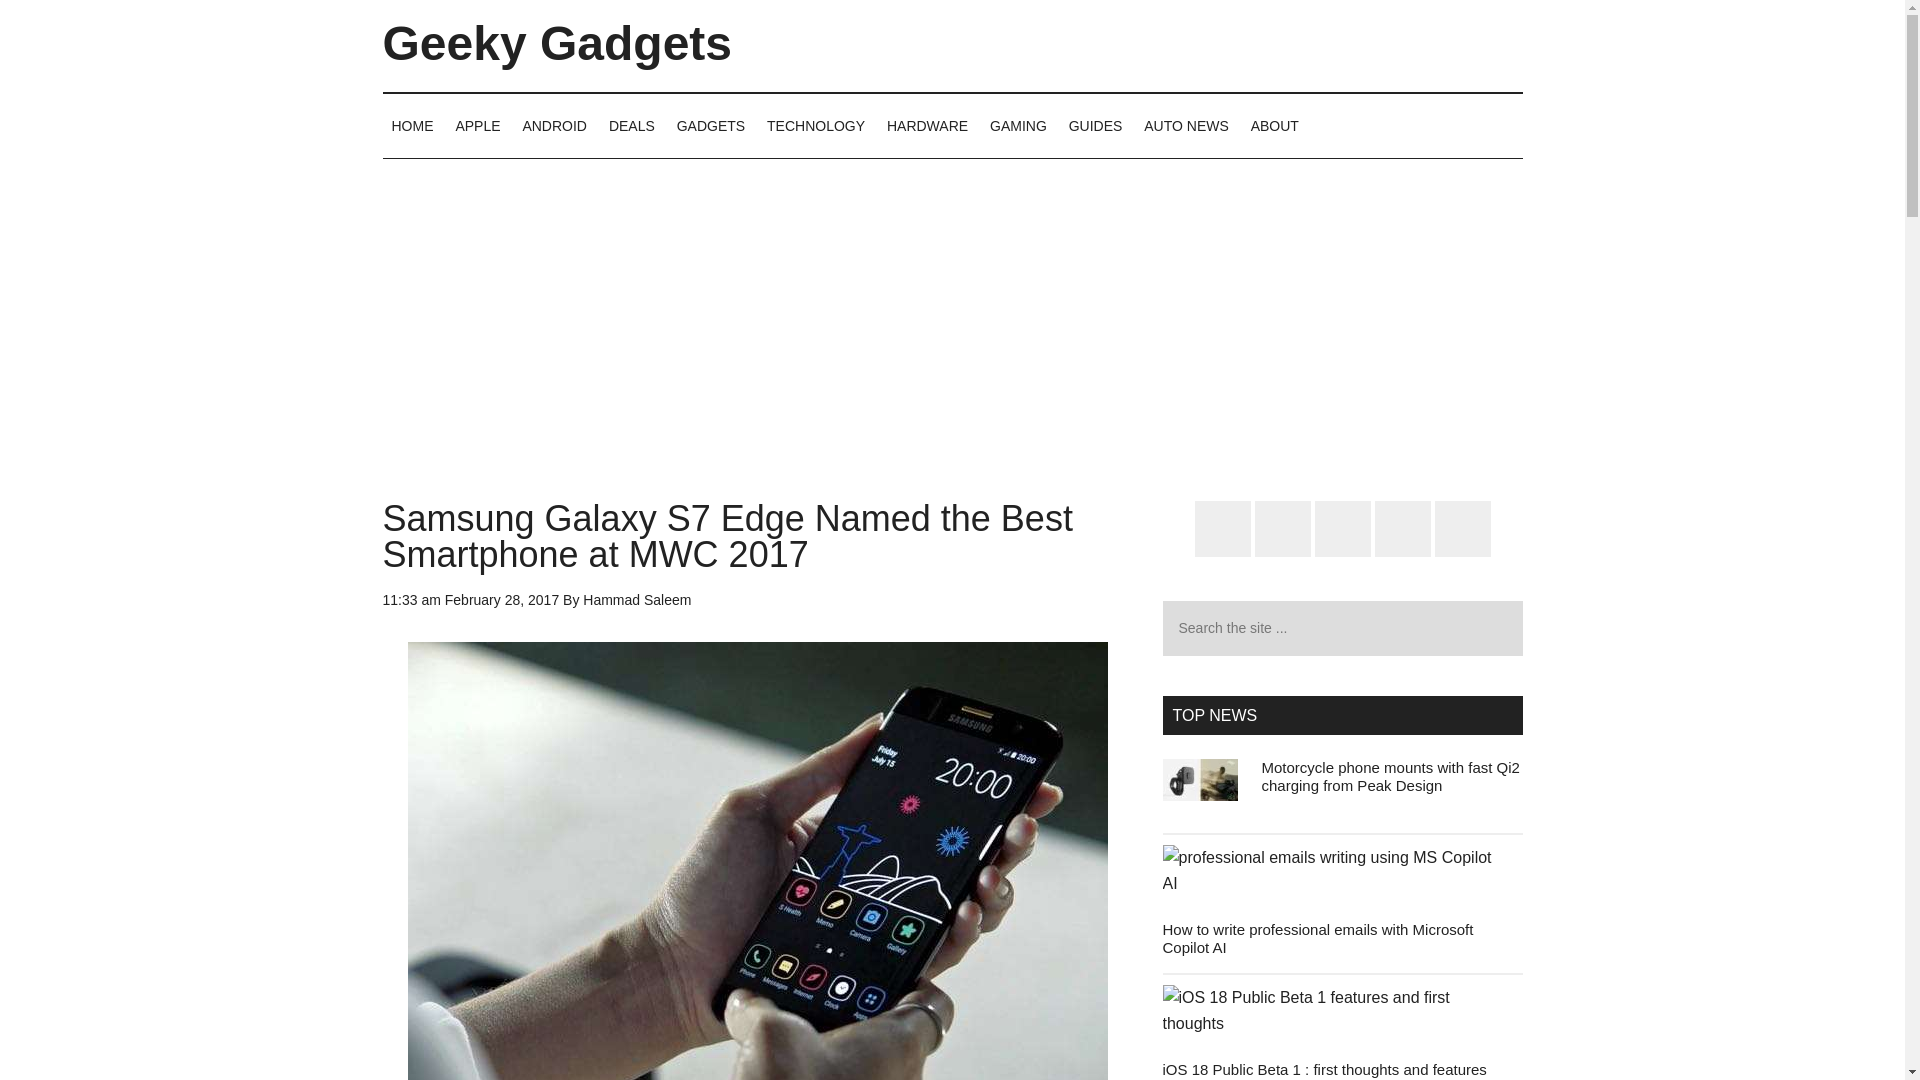 Image resolution: width=1920 pixels, height=1080 pixels. I want to click on iOS 18 Public Beta 1 : first thoughts and features tested, so click(1324, 1070).